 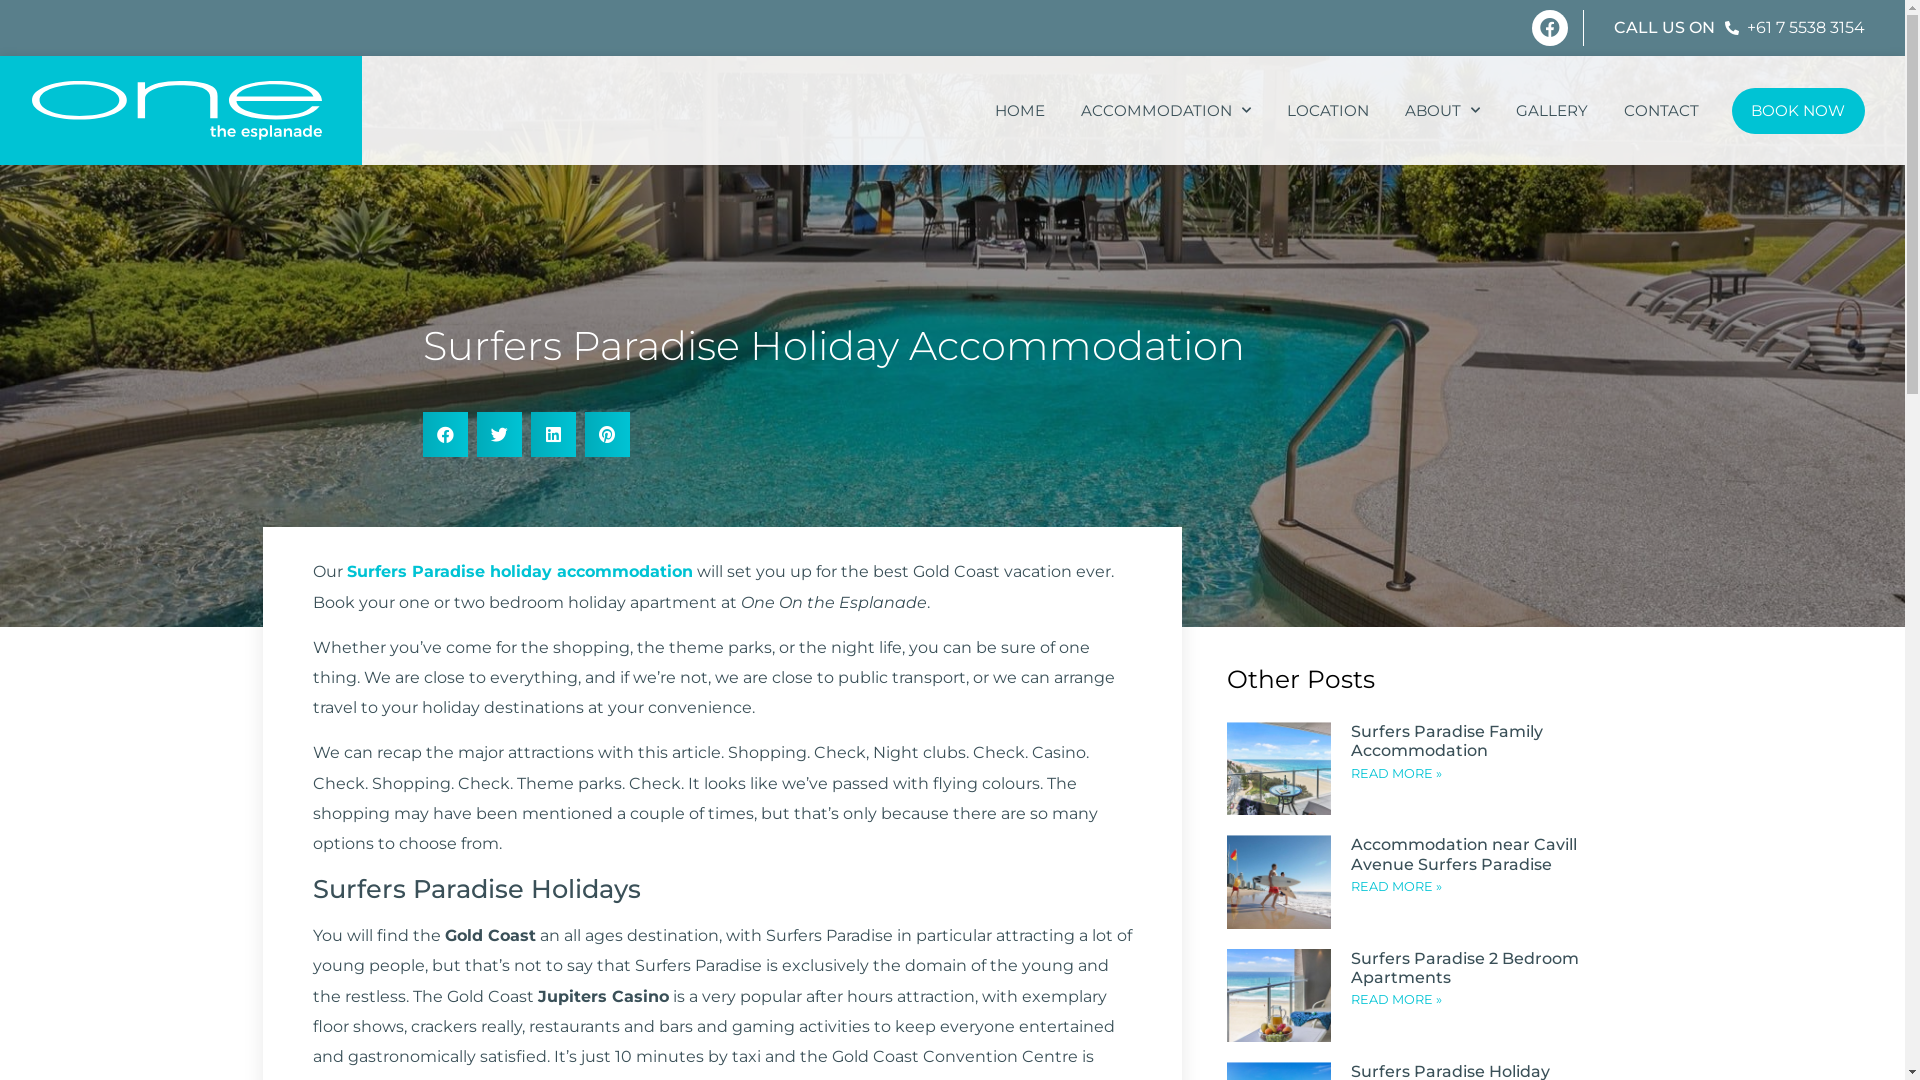 I want to click on ABOUT, so click(x=1442, y=111).